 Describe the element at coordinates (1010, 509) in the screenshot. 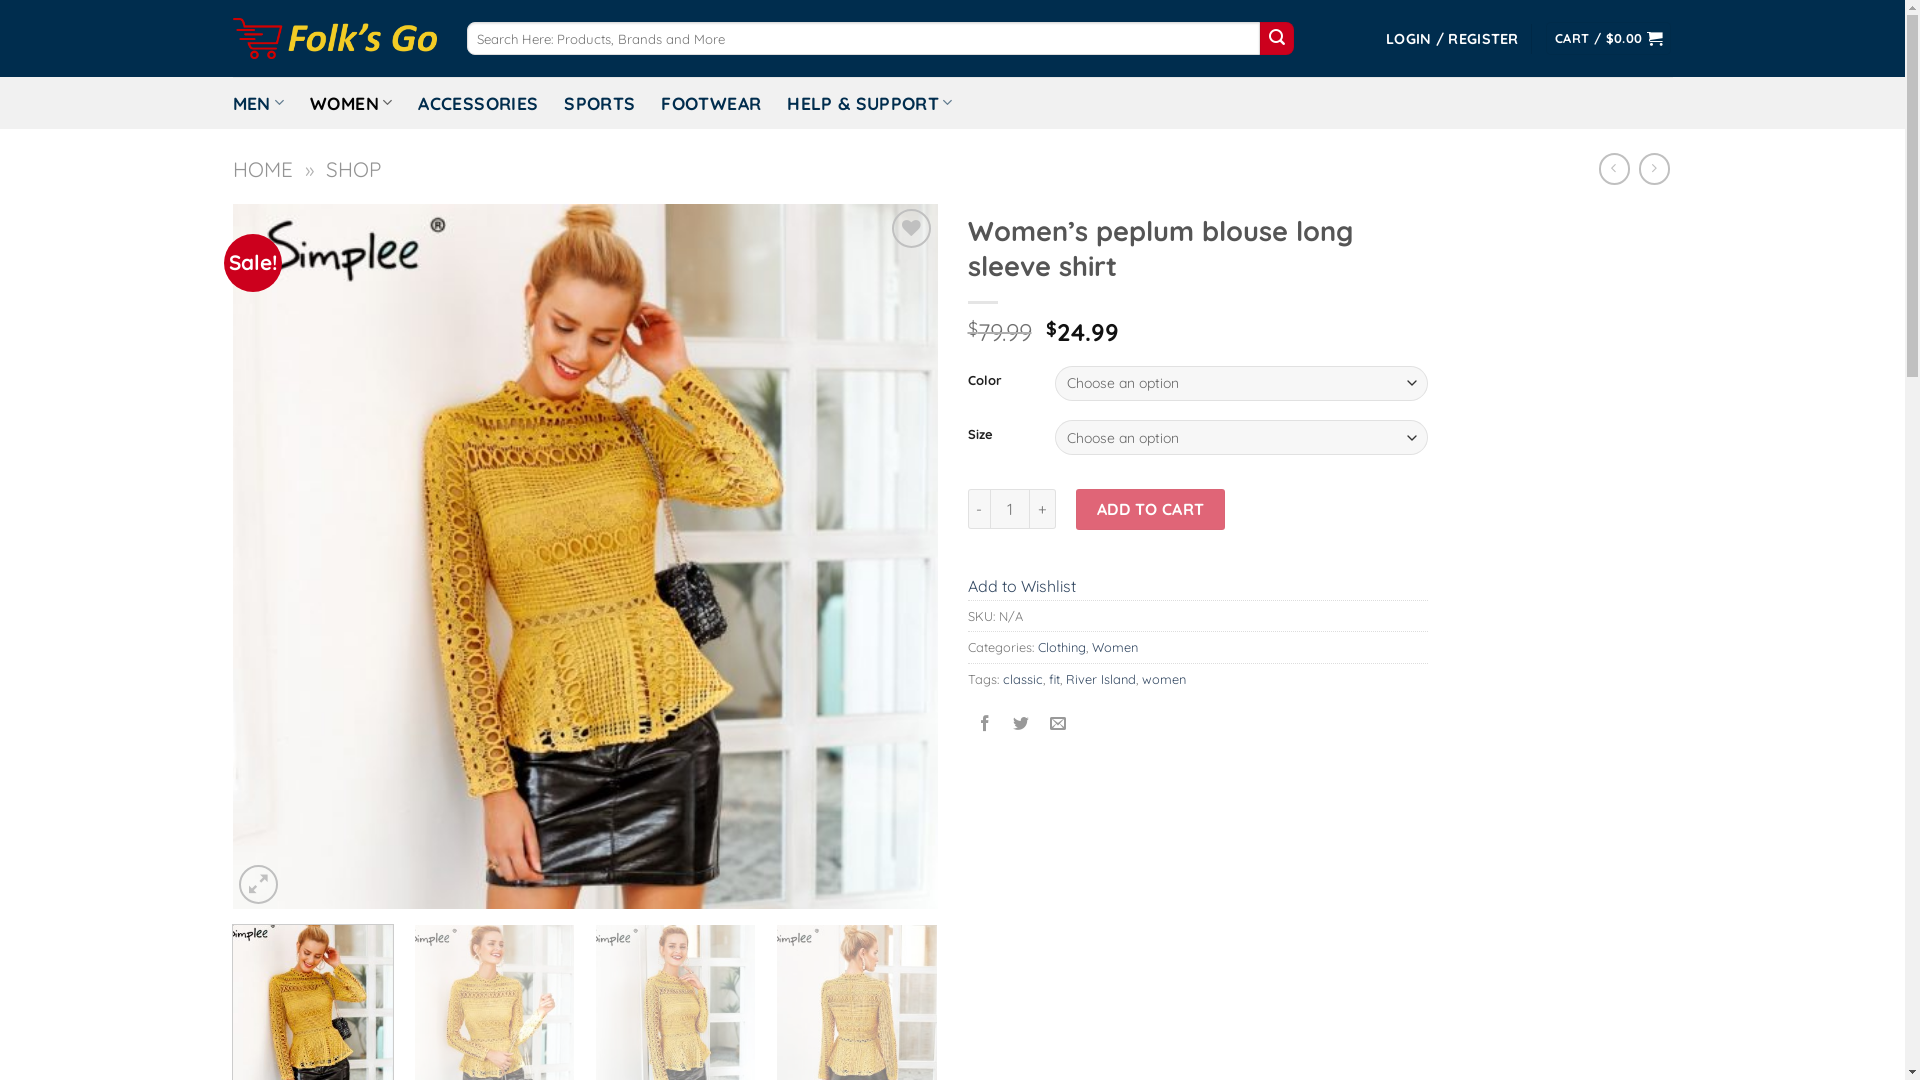

I see `Qty` at that location.